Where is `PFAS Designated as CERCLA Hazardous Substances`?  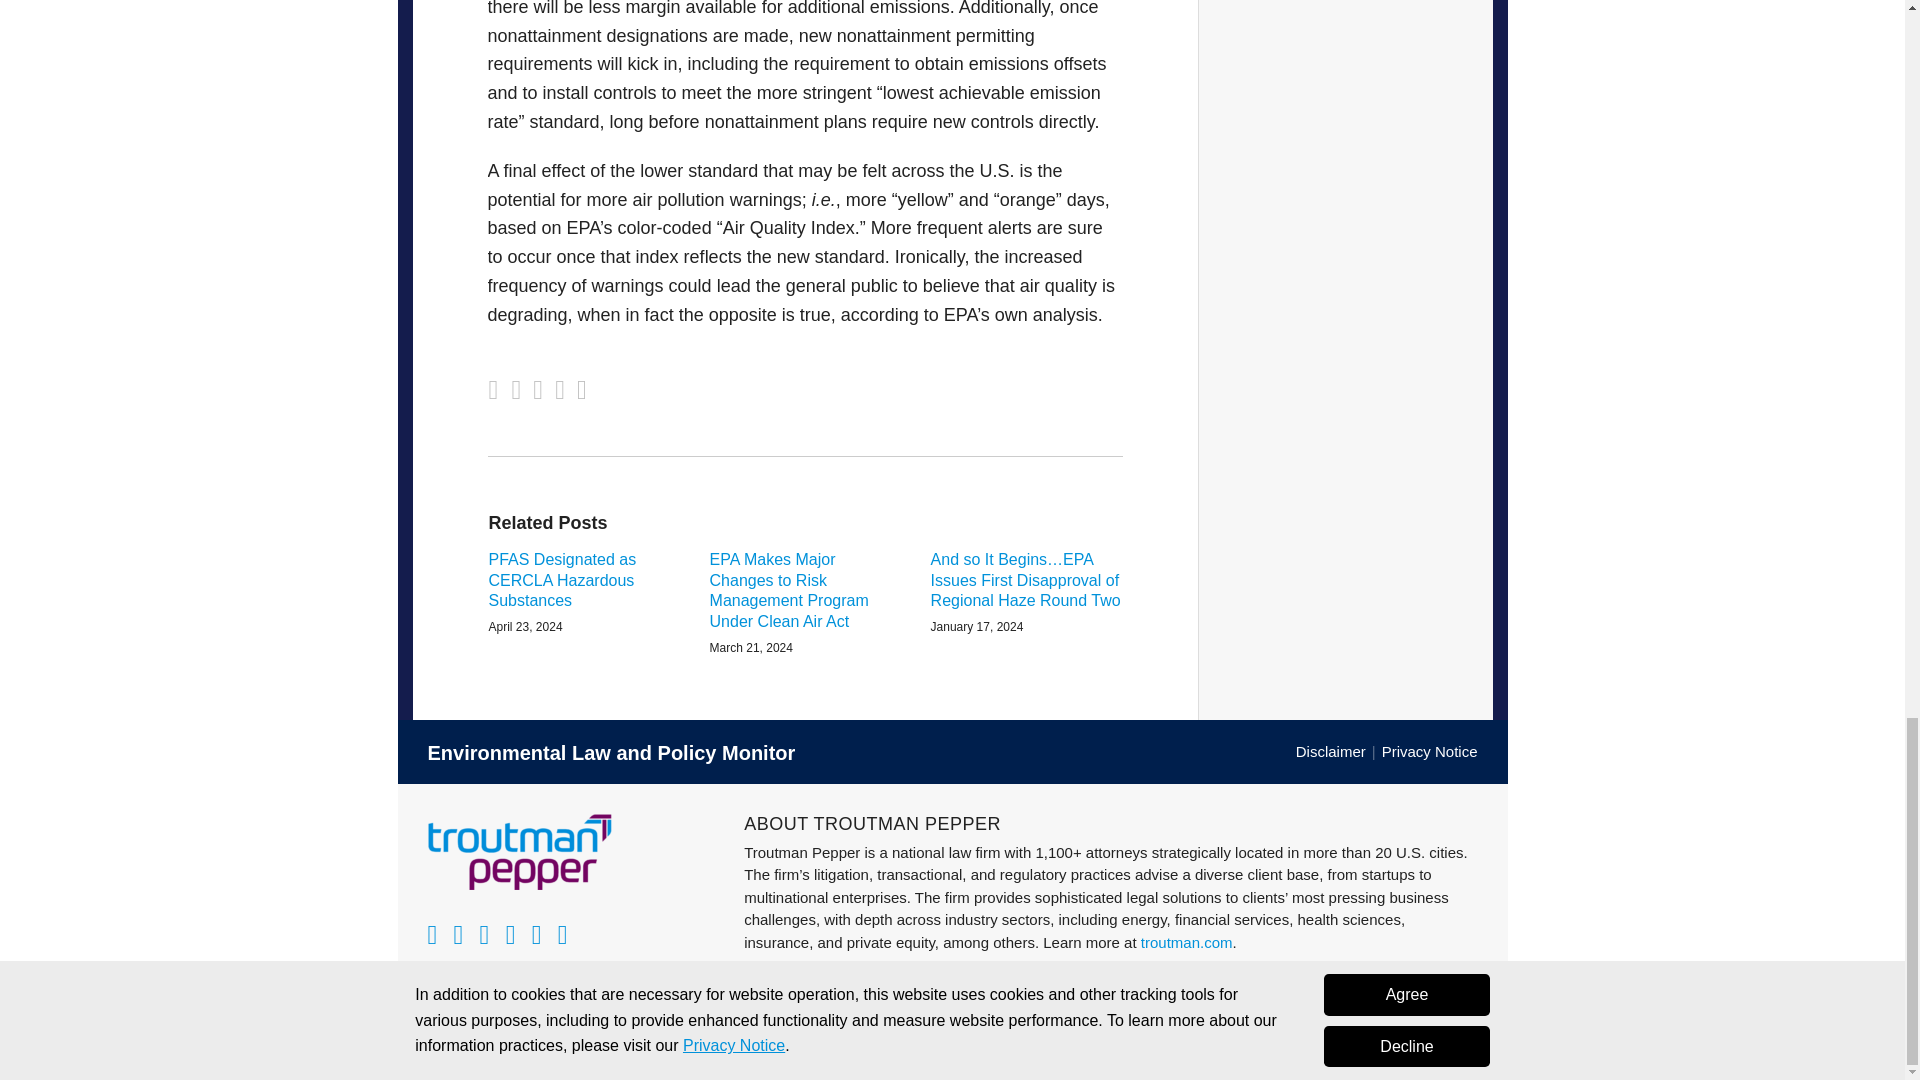
PFAS Designated as CERCLA Hazardous Substances is located at coordinates (583, 580).